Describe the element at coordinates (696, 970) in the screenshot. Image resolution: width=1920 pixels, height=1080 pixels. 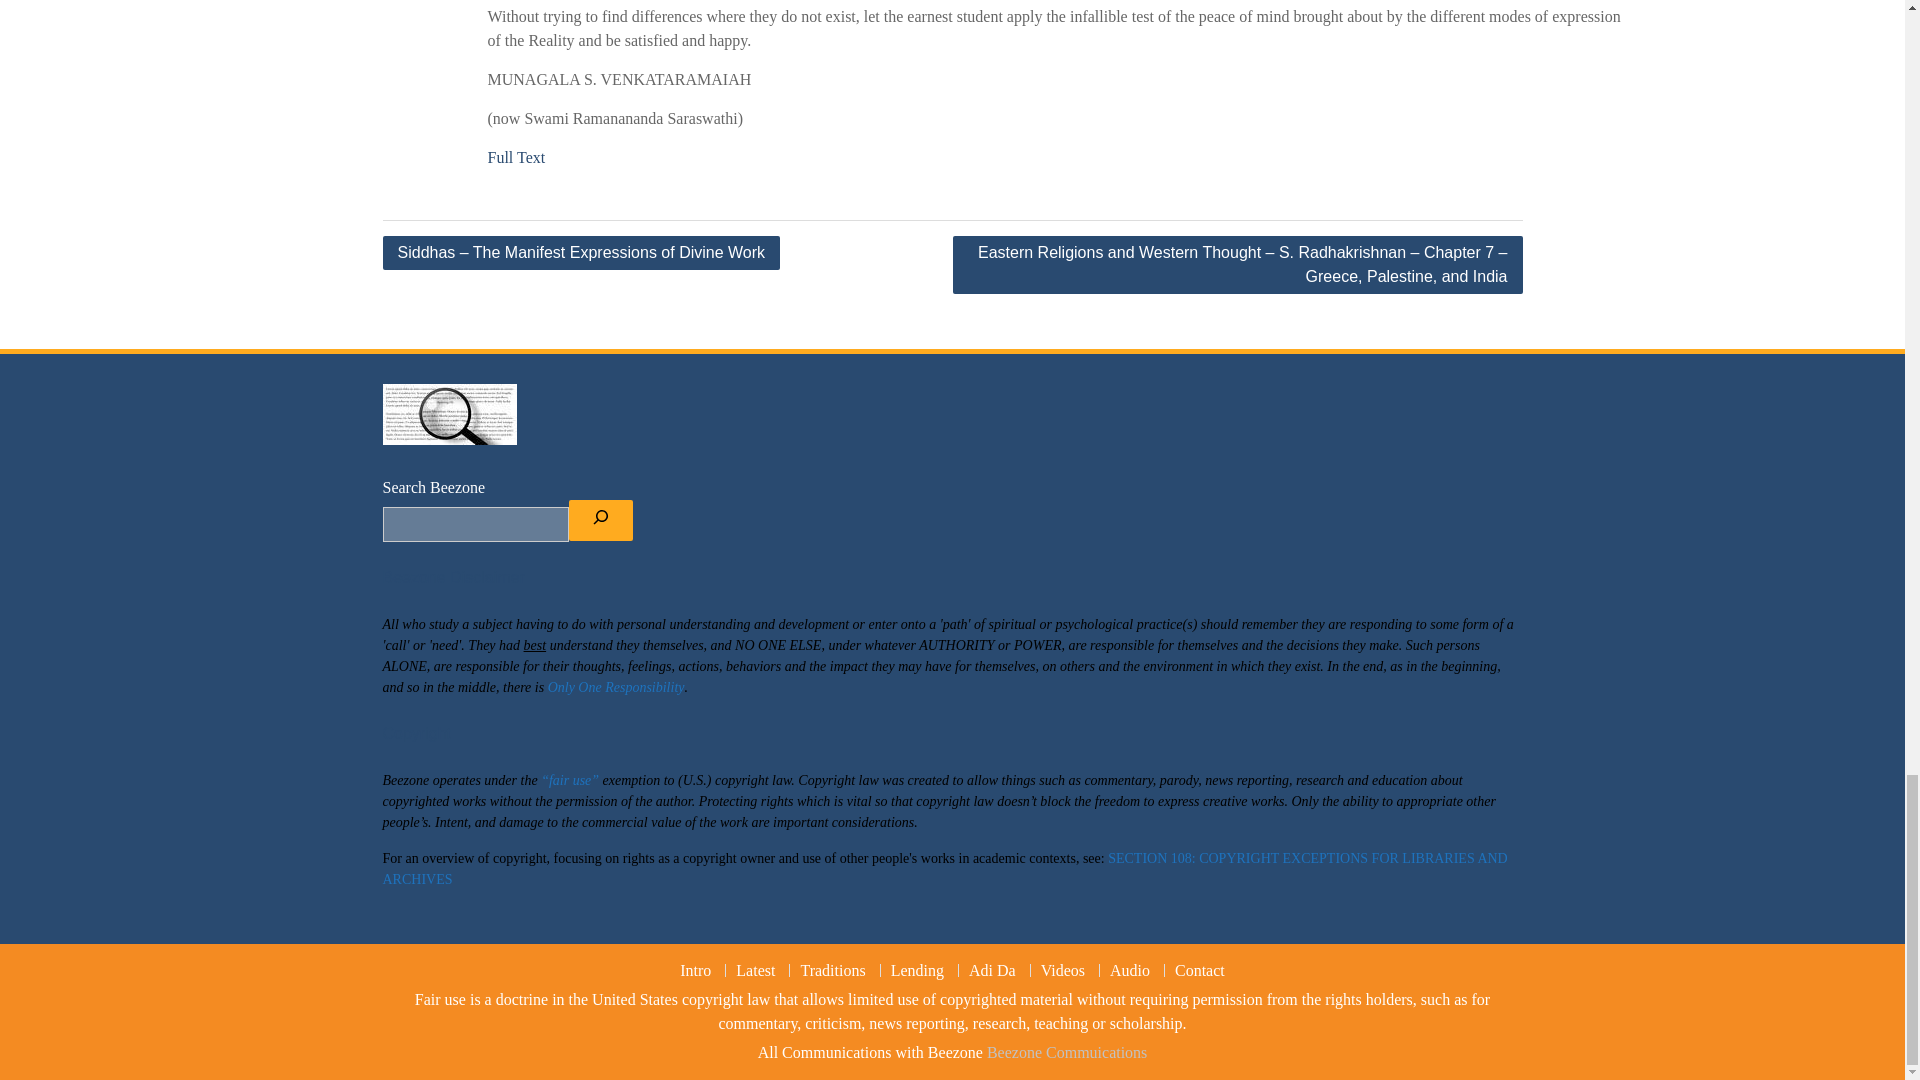
I see `Intro` at that location.